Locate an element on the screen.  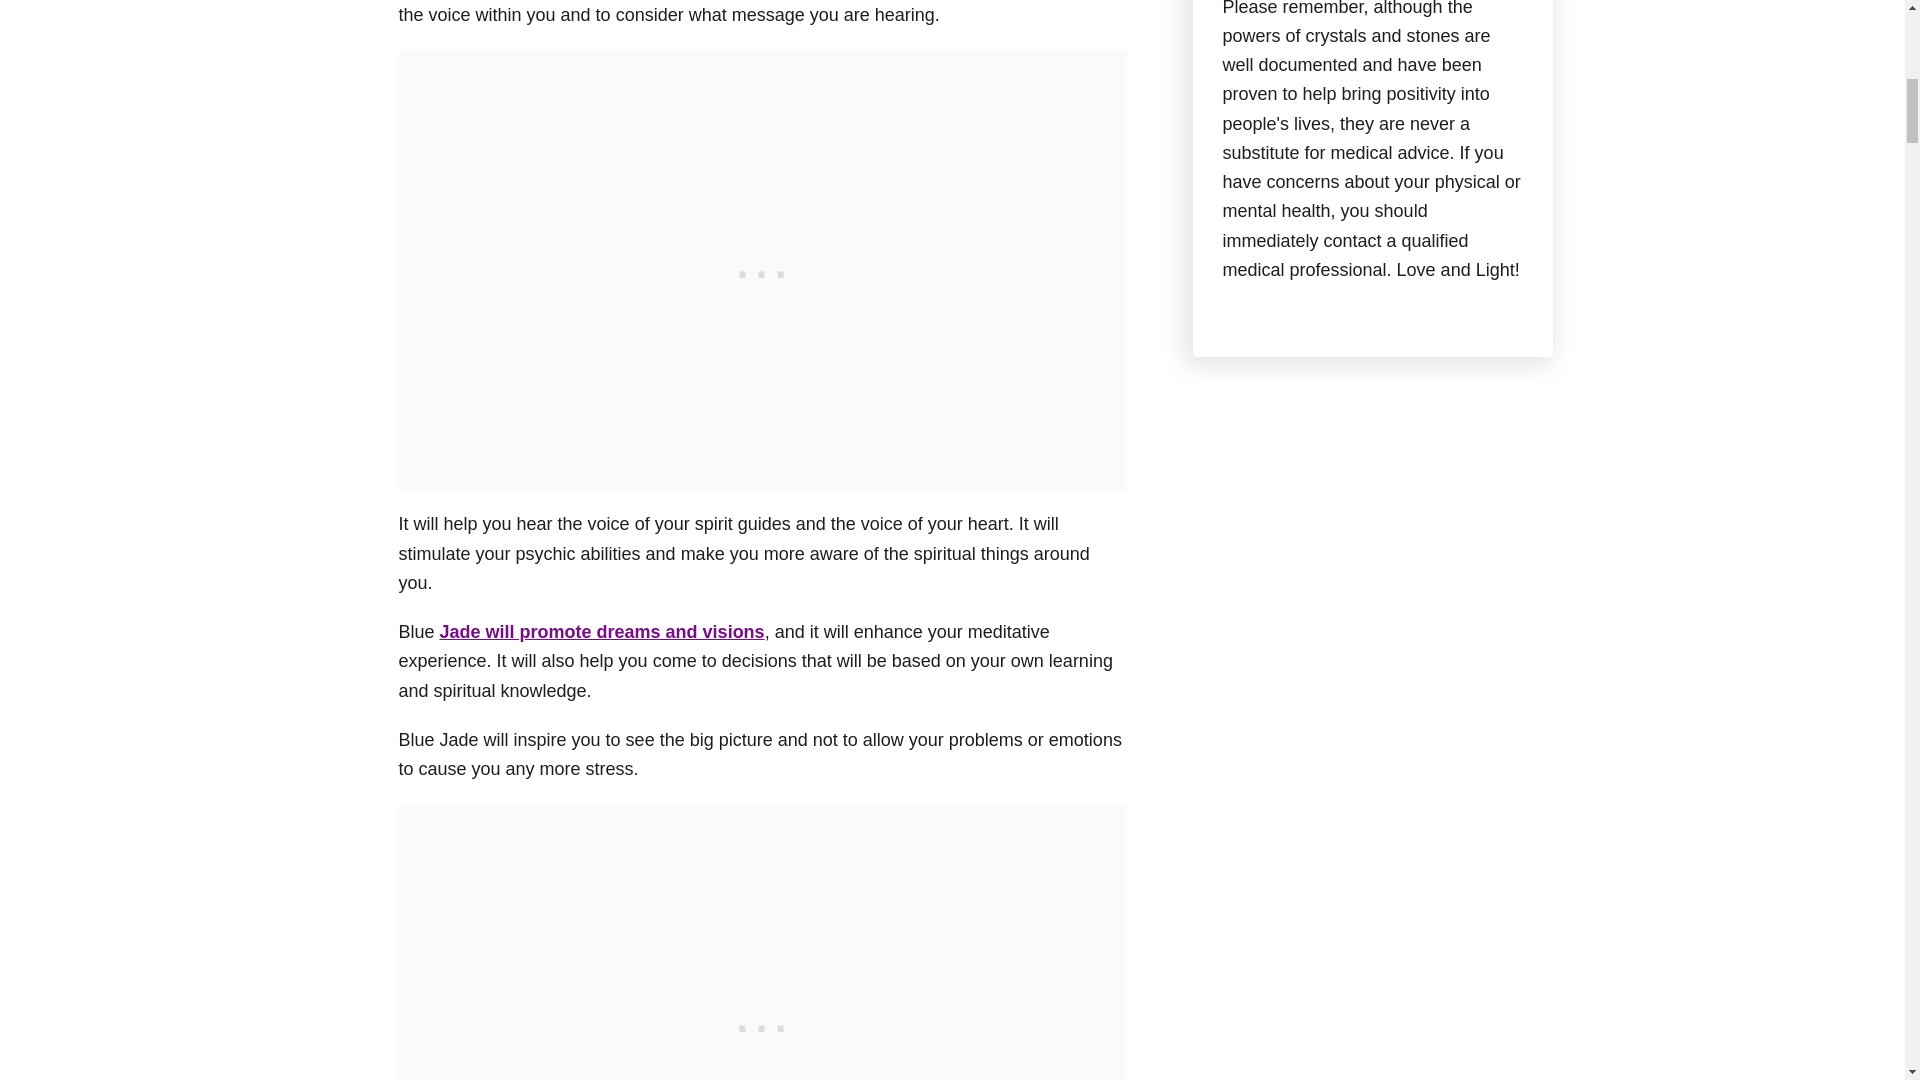
Jade will promote dreams and visions is located at coordinates (602, 632).